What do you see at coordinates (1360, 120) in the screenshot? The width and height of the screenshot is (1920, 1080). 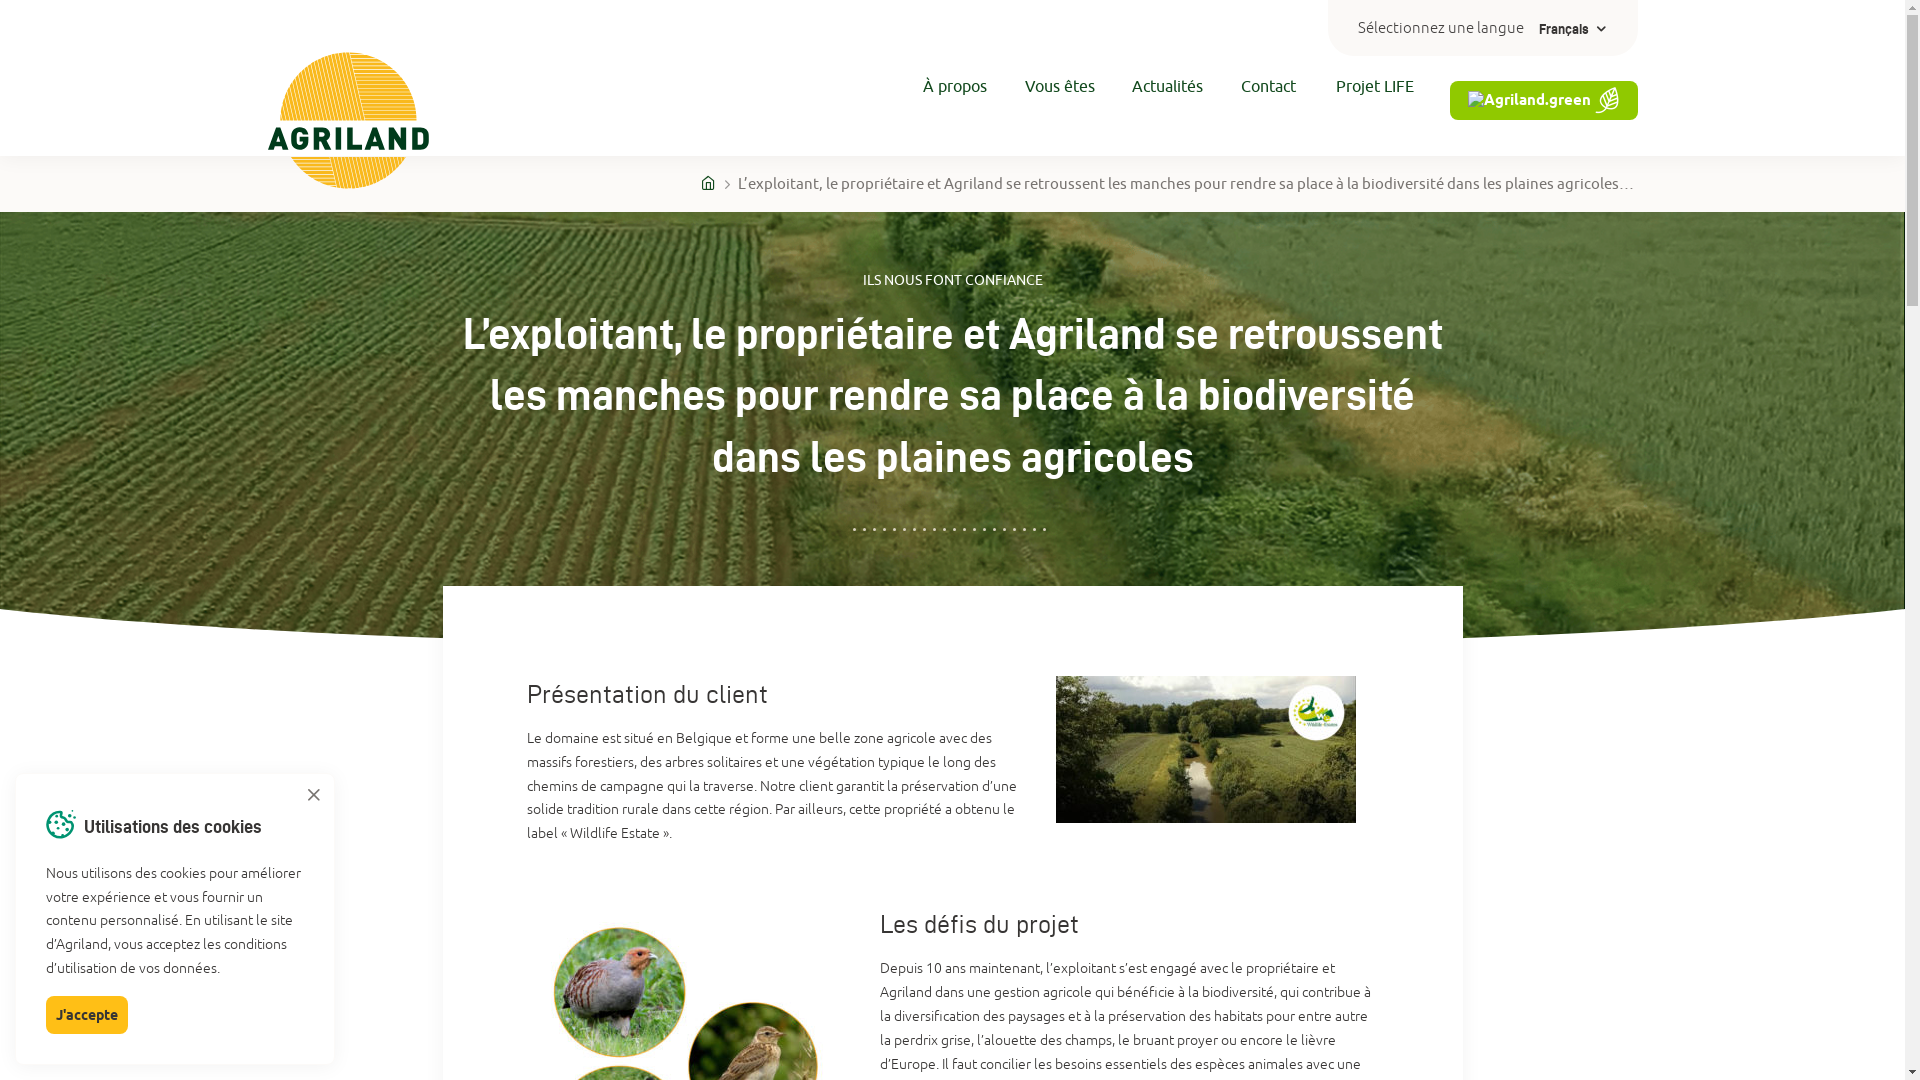 I see `Projet LIFE` at bounding box center [1360, 120].